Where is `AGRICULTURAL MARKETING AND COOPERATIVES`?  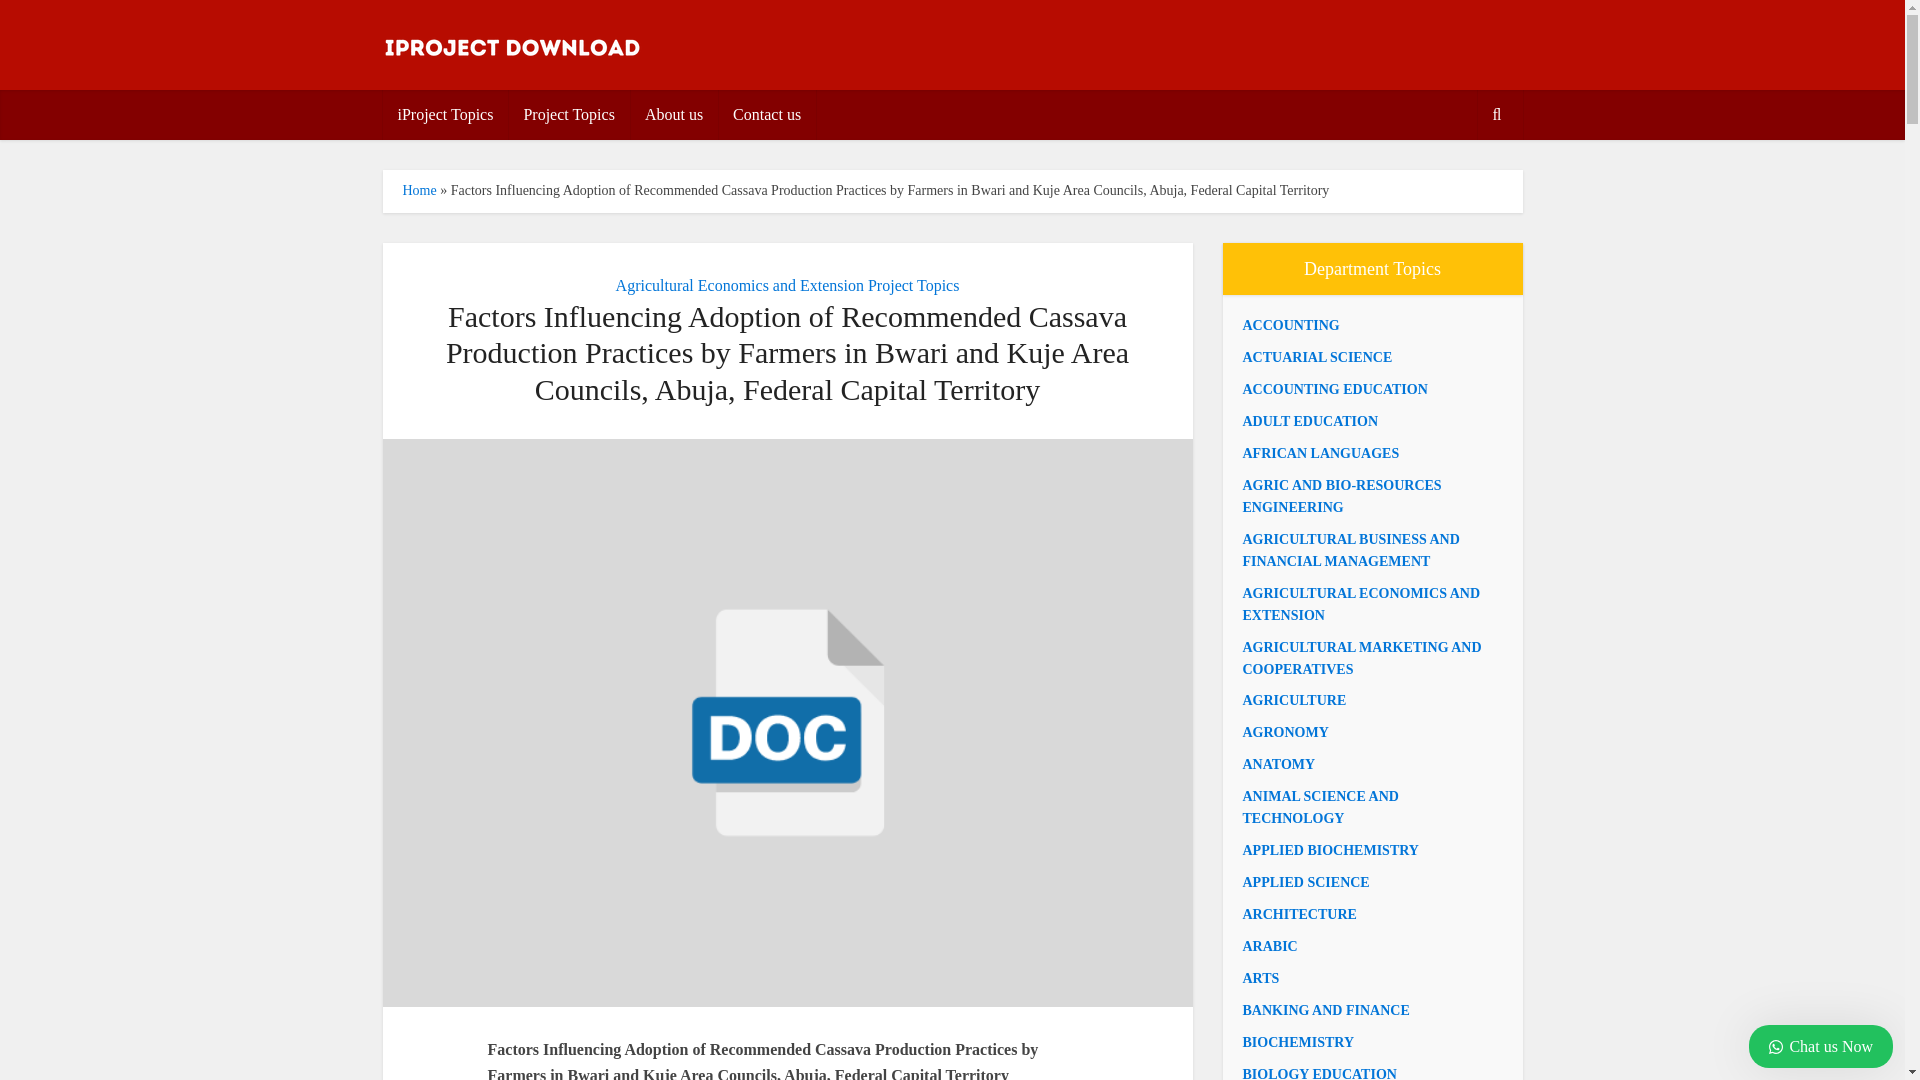
AGRICULTURAL MARKETING AND COOPERATIVES is located at coordinates (1361, 658).